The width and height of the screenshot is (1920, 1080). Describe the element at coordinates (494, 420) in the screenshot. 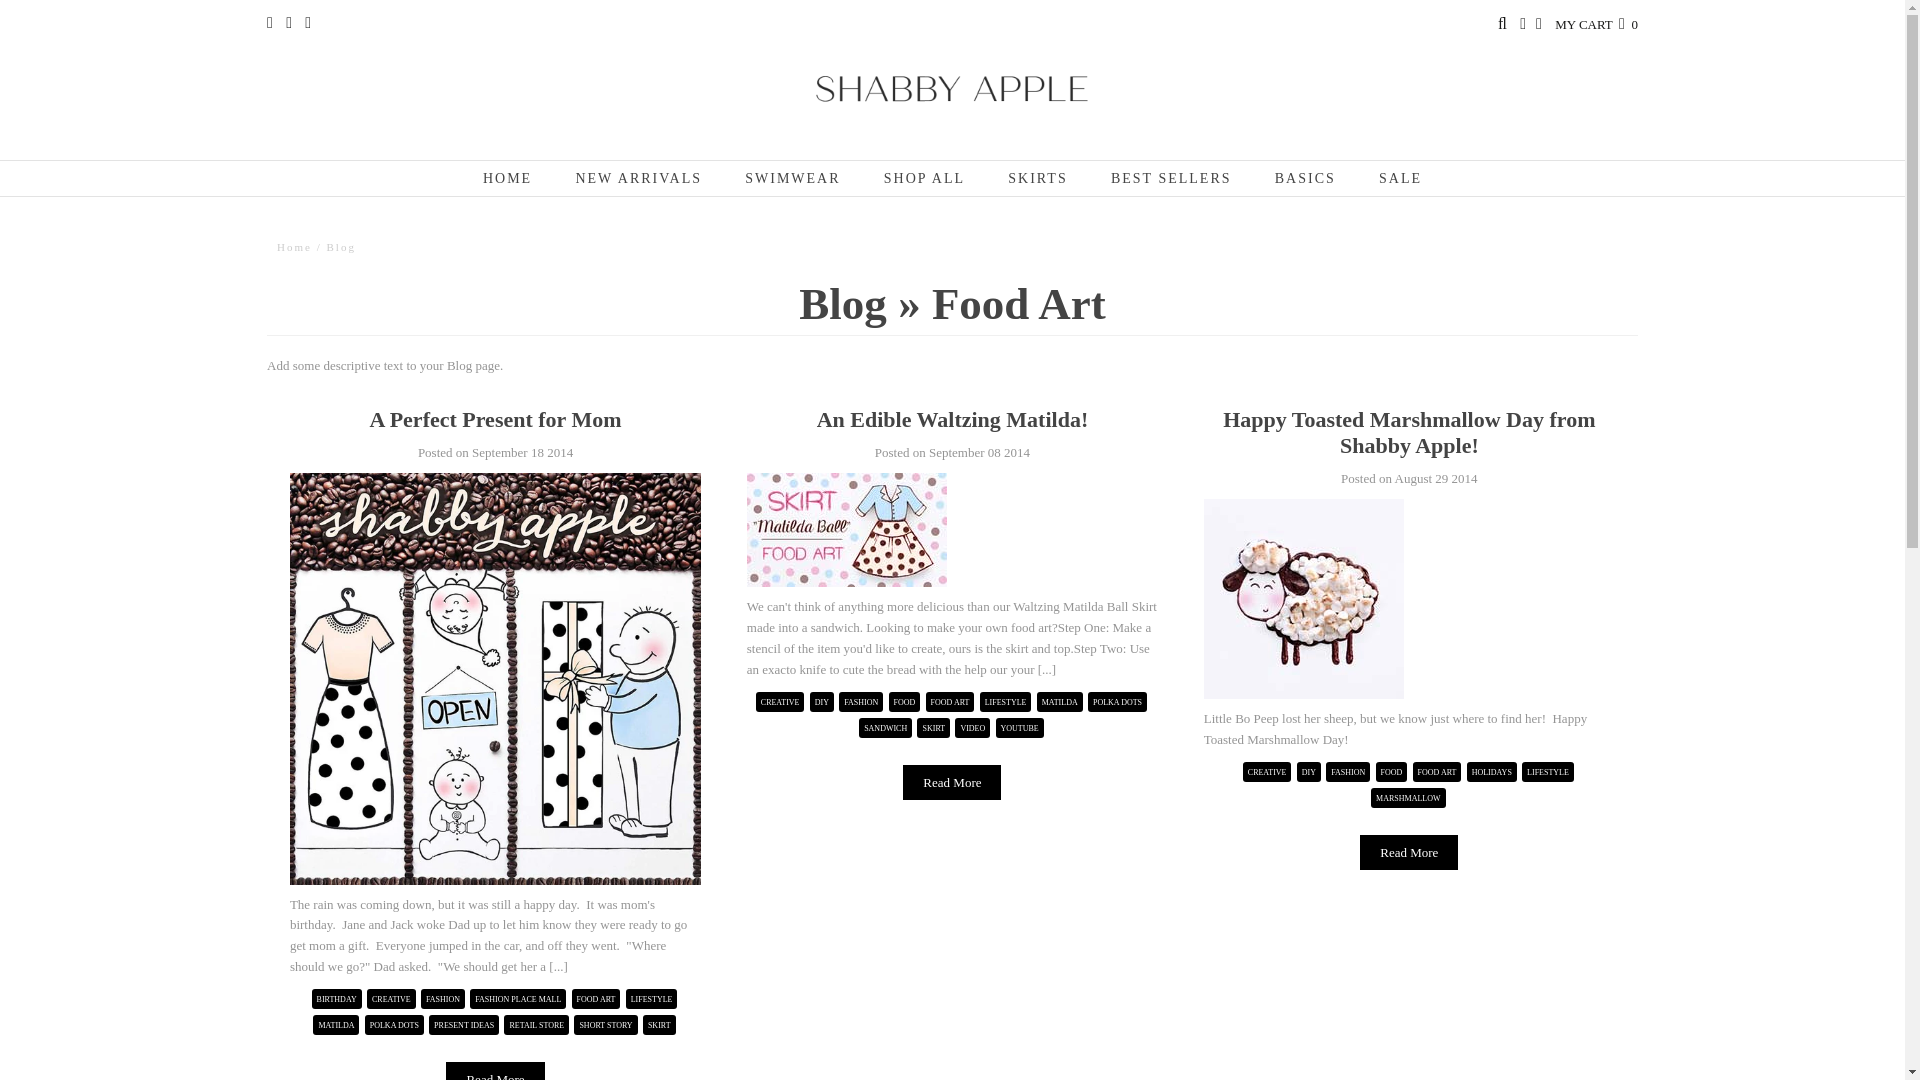

I see `A Perfect Present for Mom` at that location.